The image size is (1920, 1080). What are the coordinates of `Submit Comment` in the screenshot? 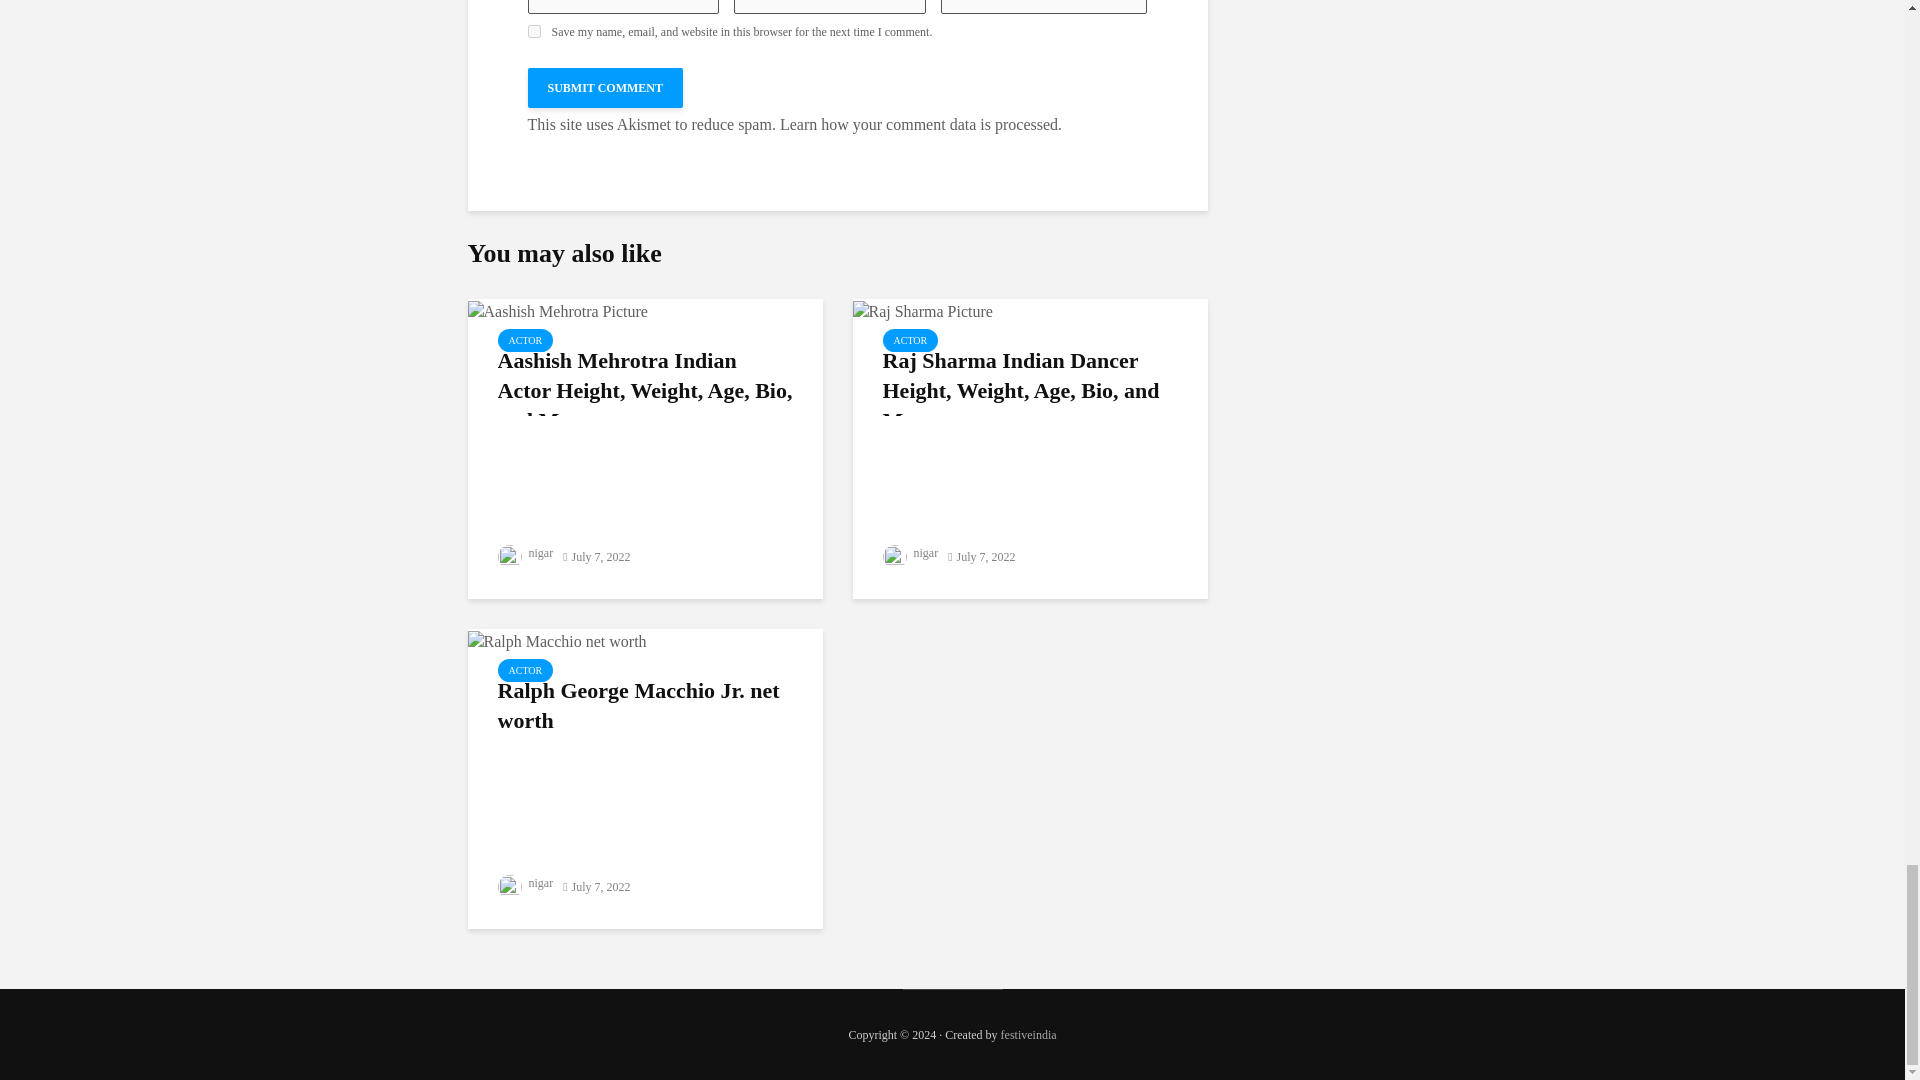 It's located at (606, 88).